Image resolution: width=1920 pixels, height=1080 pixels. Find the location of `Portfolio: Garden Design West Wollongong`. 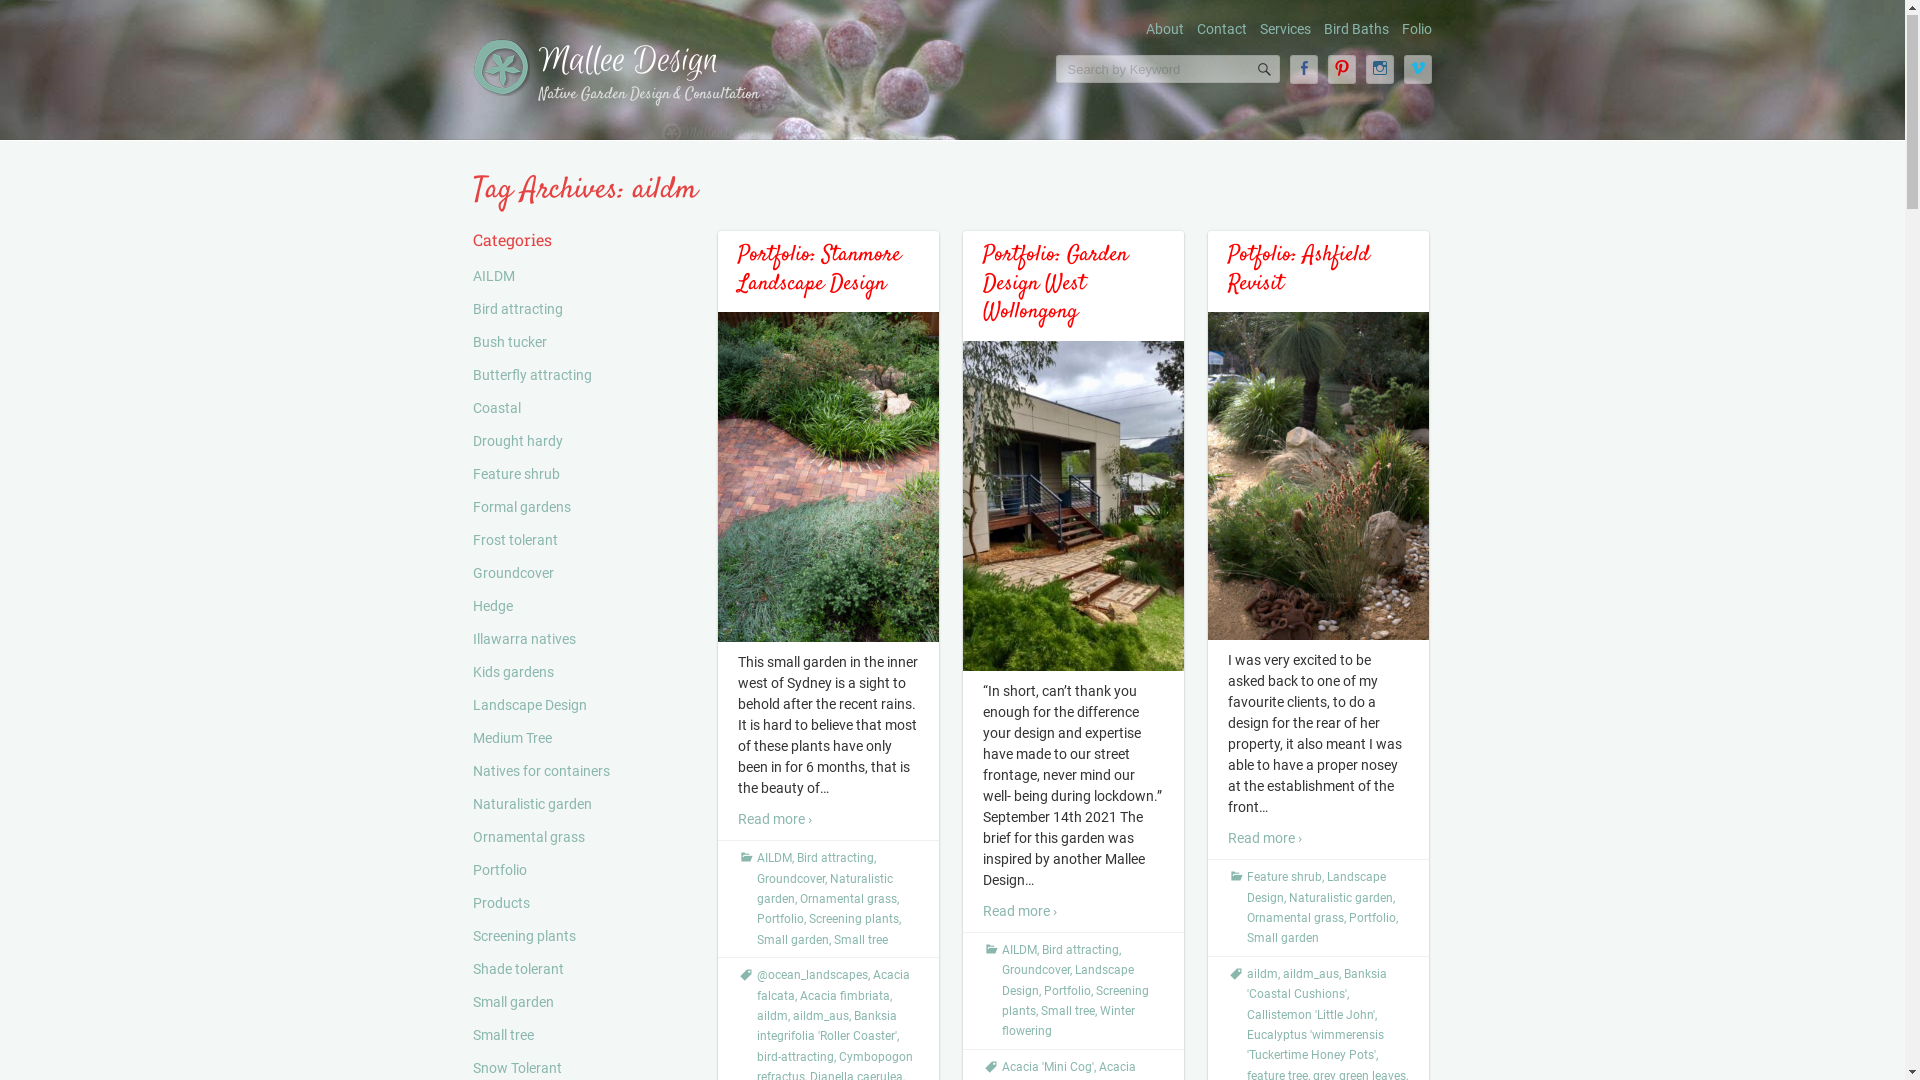

Portfolio: Garden Design West Wollongong is located at coordinates (1054, 284).